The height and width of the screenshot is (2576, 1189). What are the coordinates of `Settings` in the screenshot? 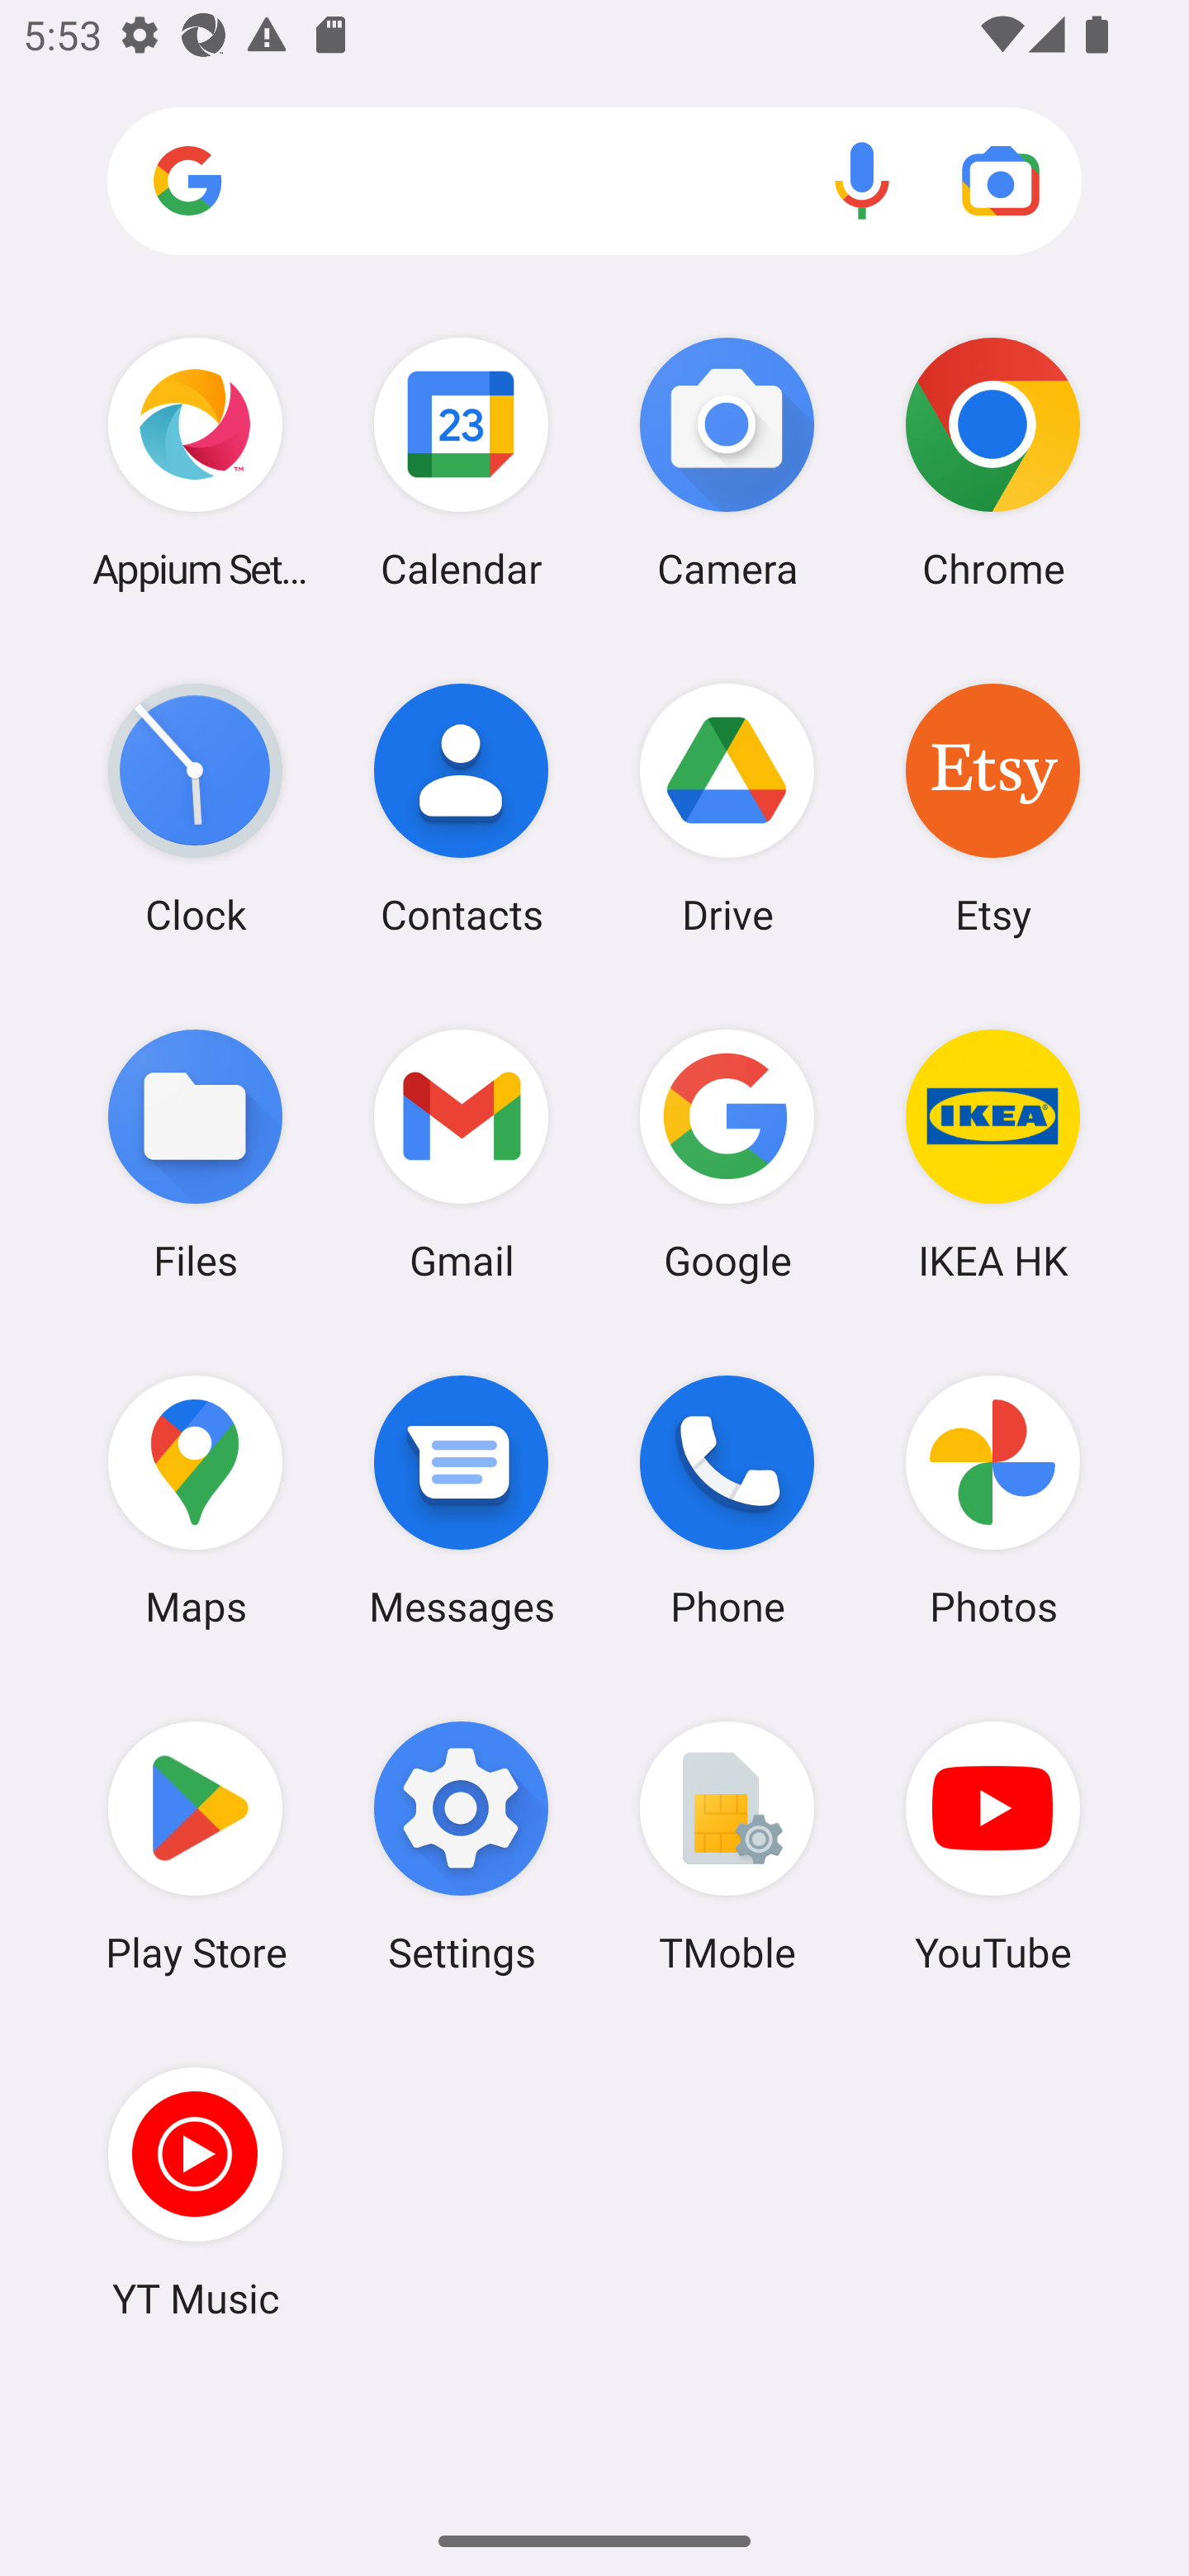 It's located at (461, 1847).